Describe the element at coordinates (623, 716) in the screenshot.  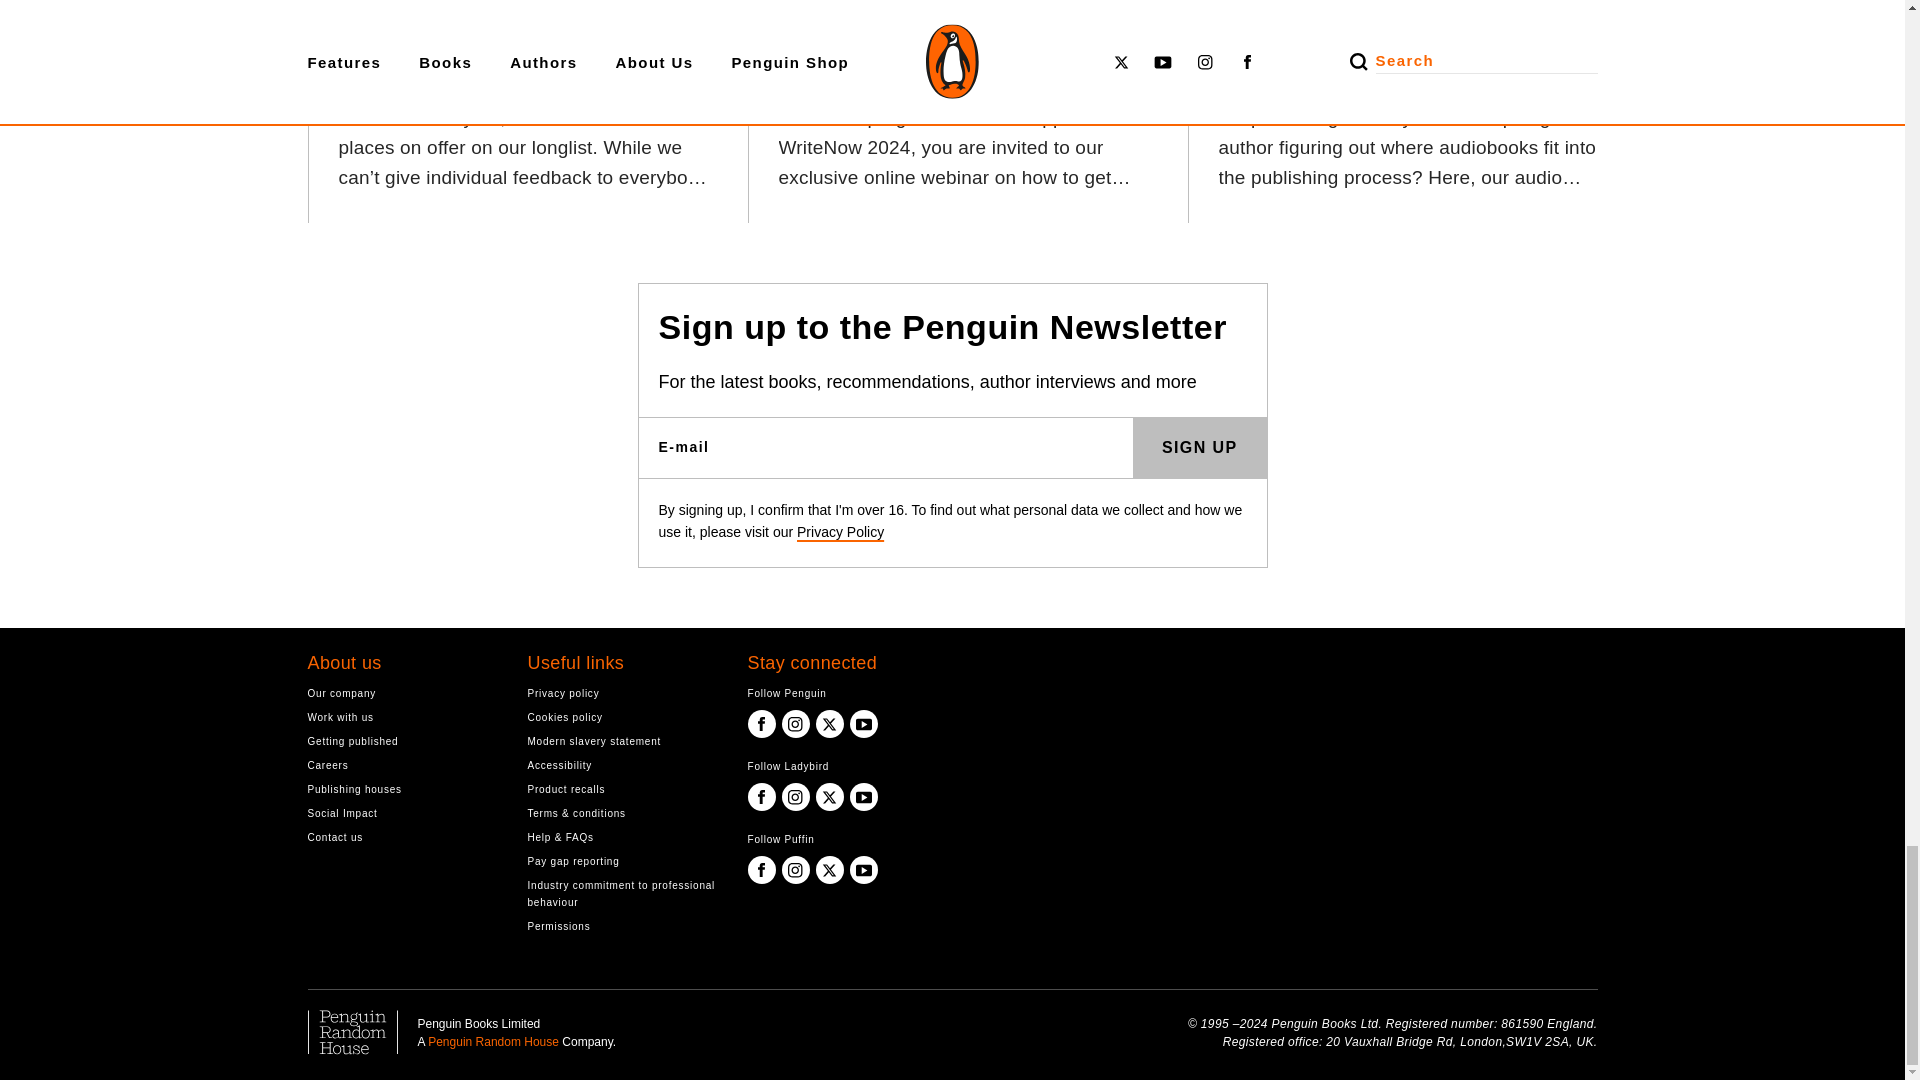
I see `Cookies policy` at that location.